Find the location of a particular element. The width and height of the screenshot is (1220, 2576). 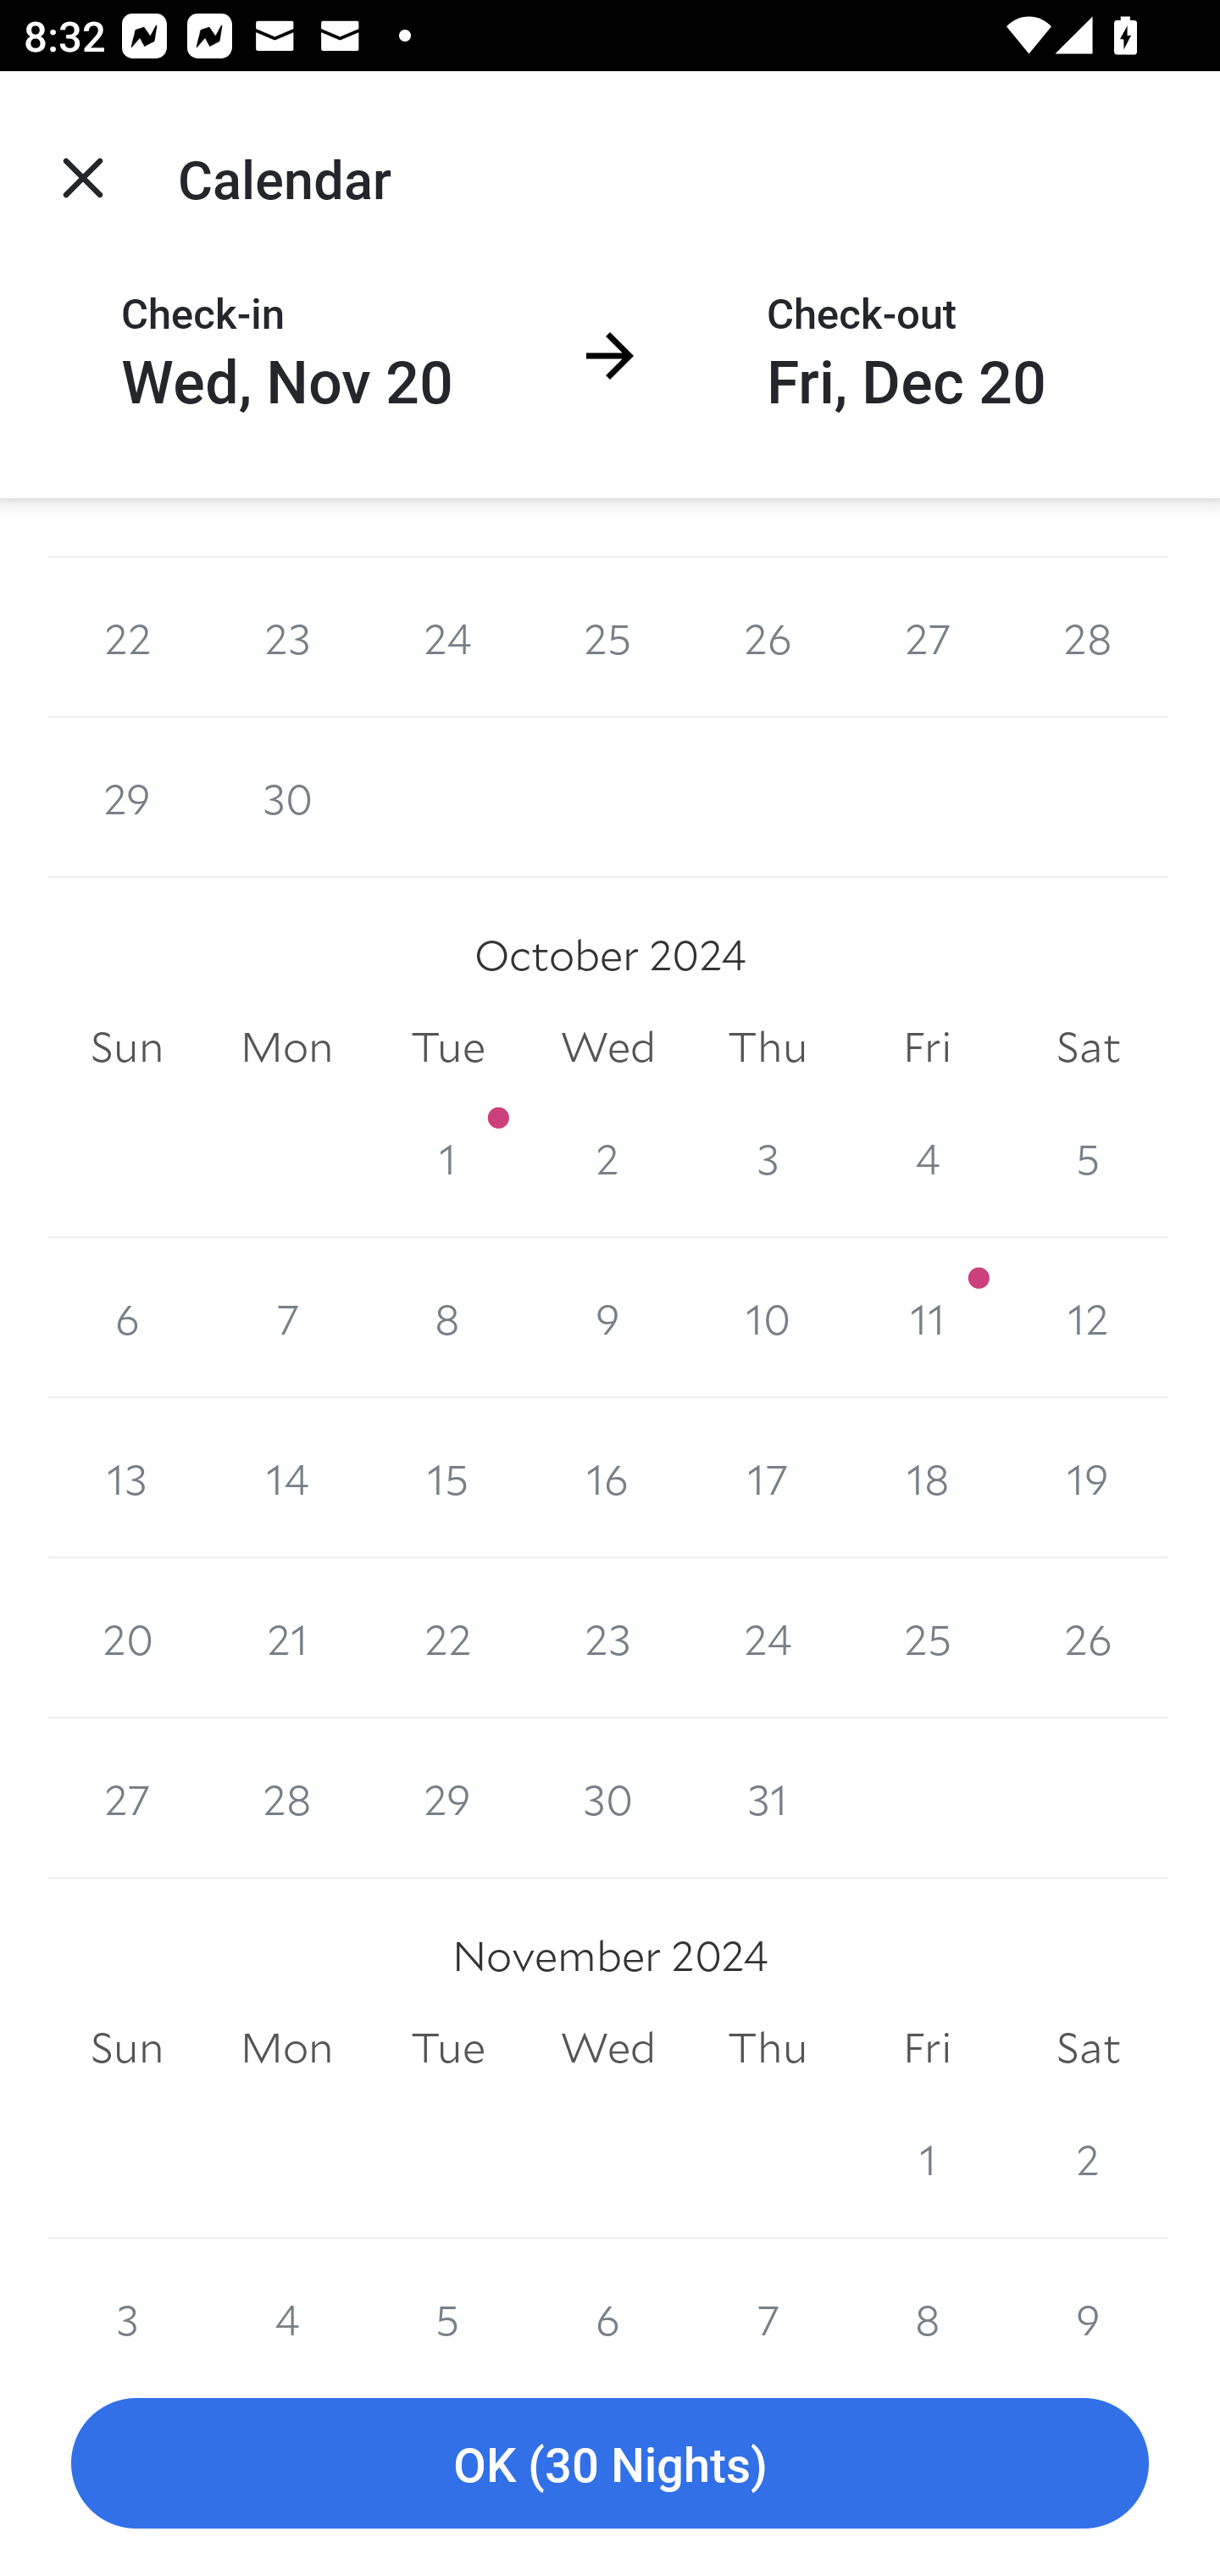

Thu is located at coordinates (768, 2047).